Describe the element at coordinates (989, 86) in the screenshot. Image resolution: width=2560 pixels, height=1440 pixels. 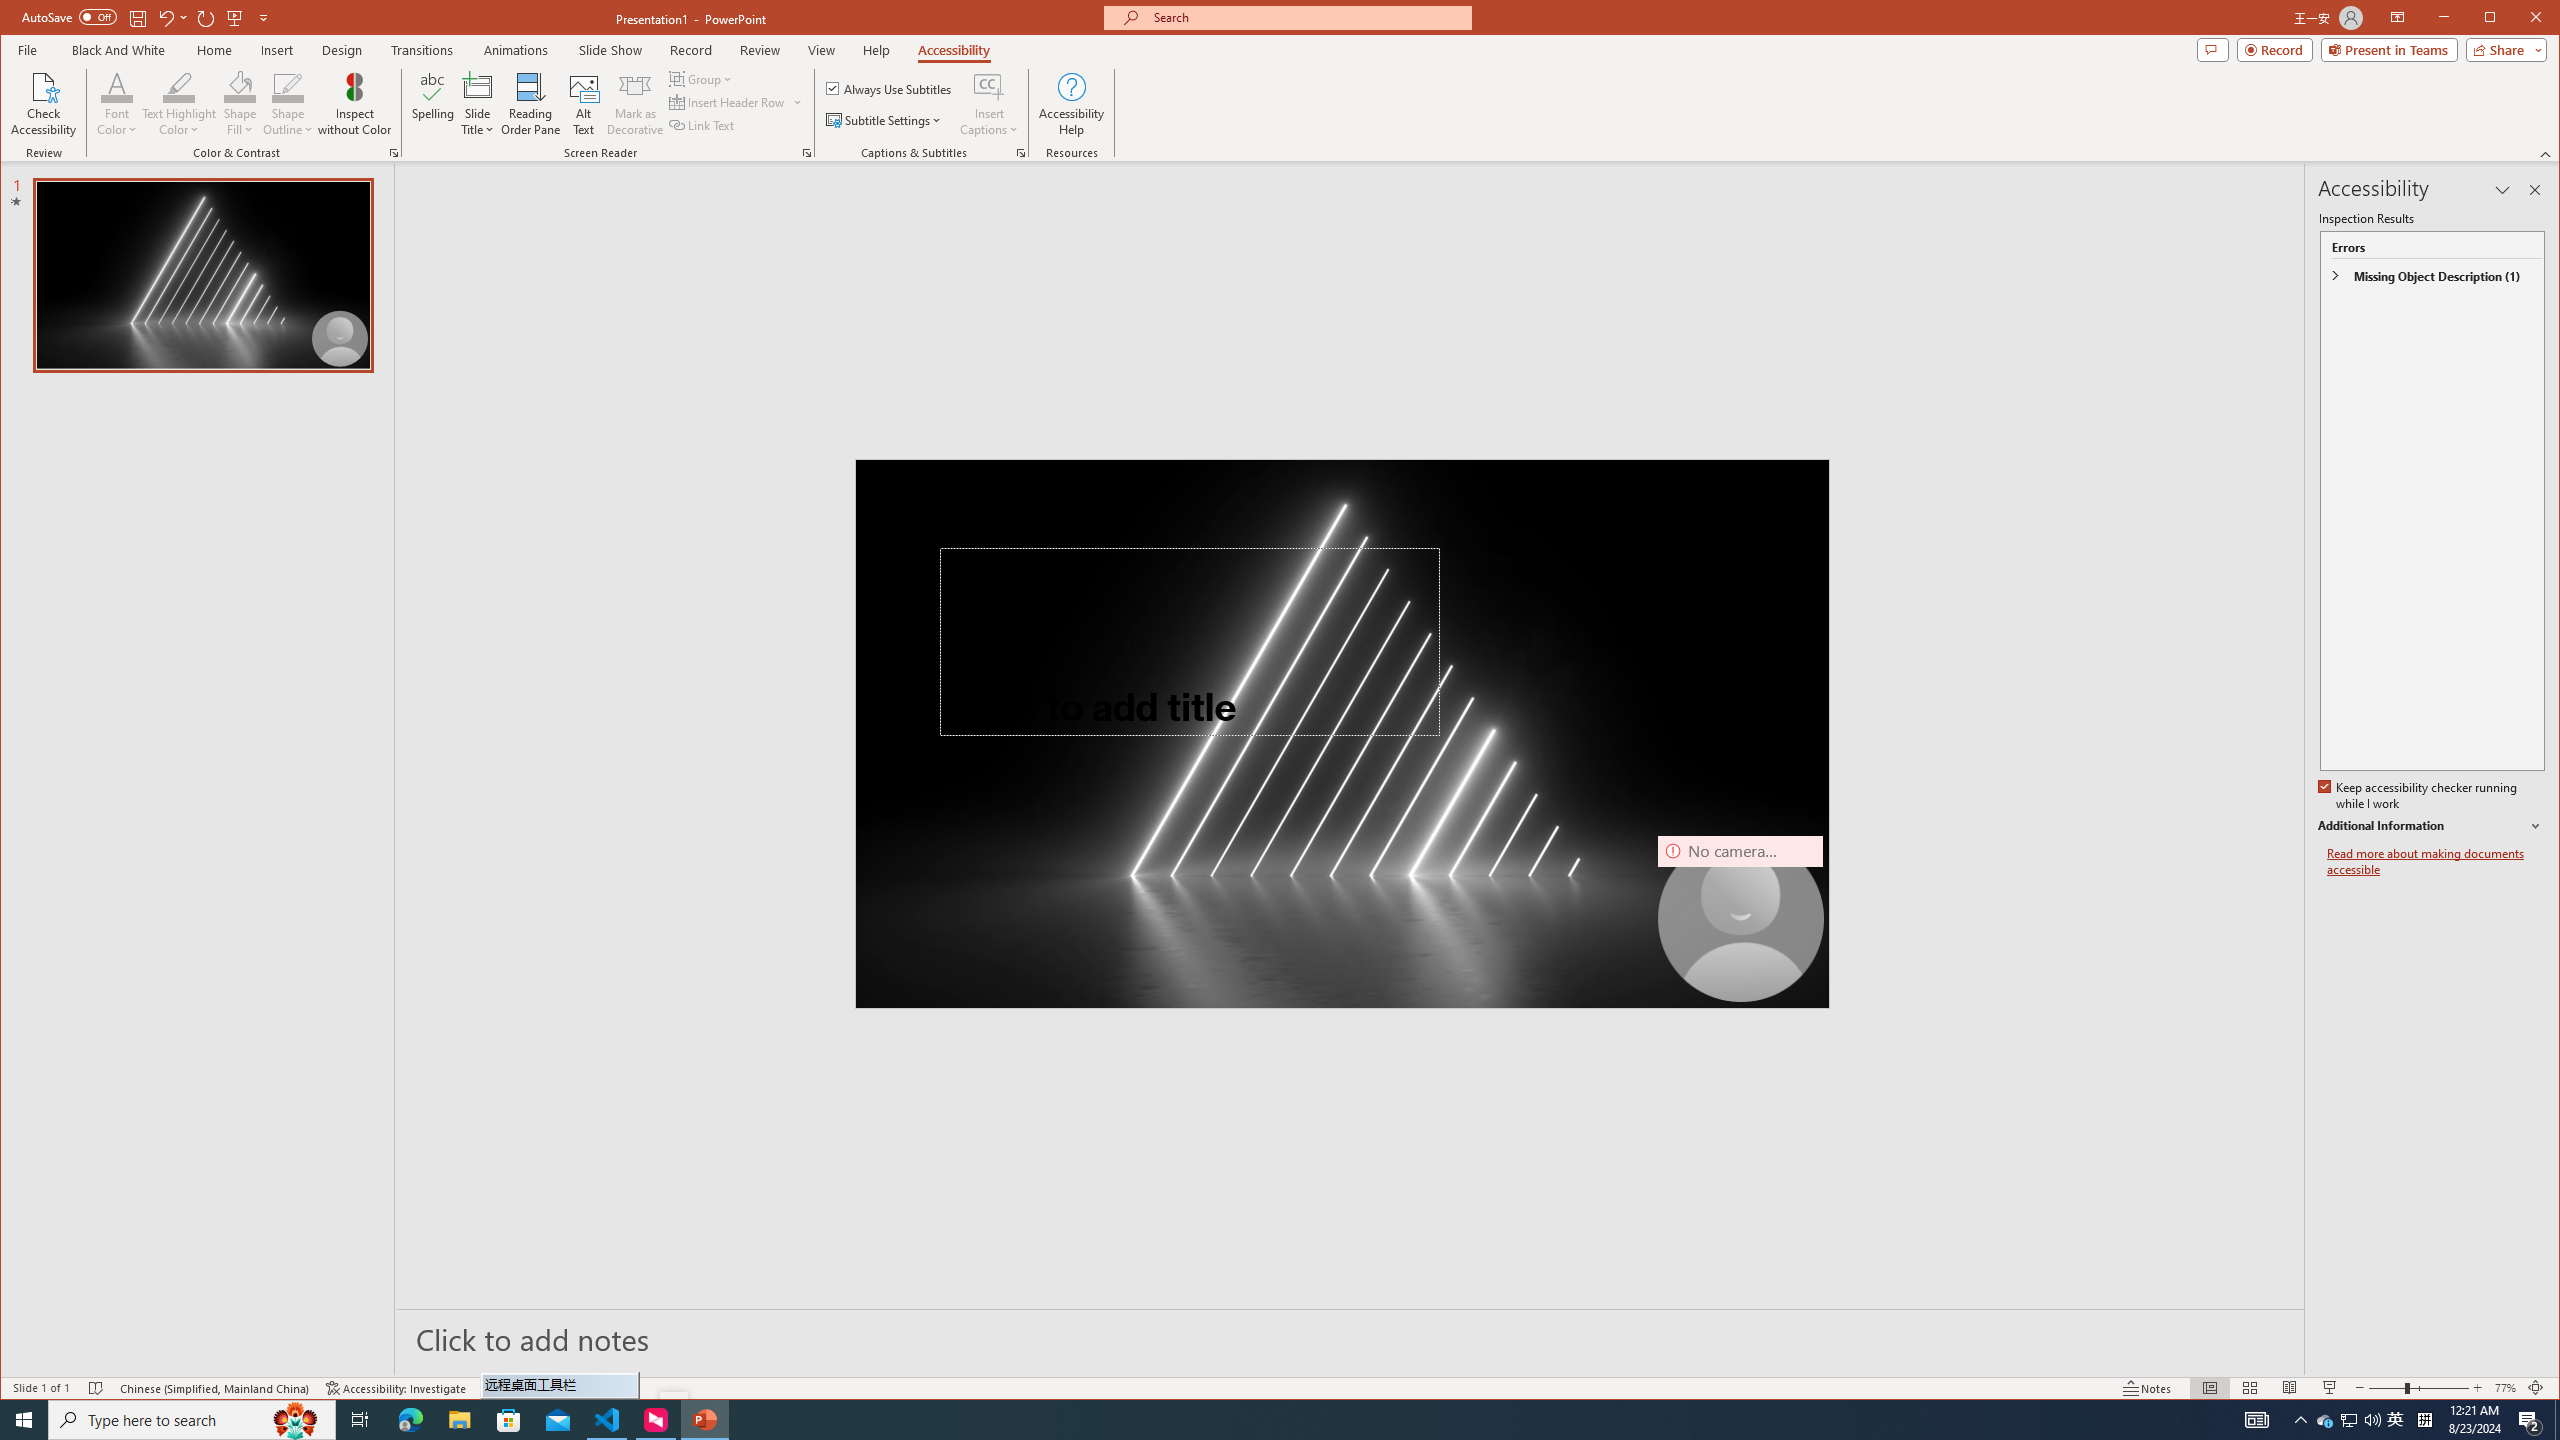
I see `Insert Captions` at that location.